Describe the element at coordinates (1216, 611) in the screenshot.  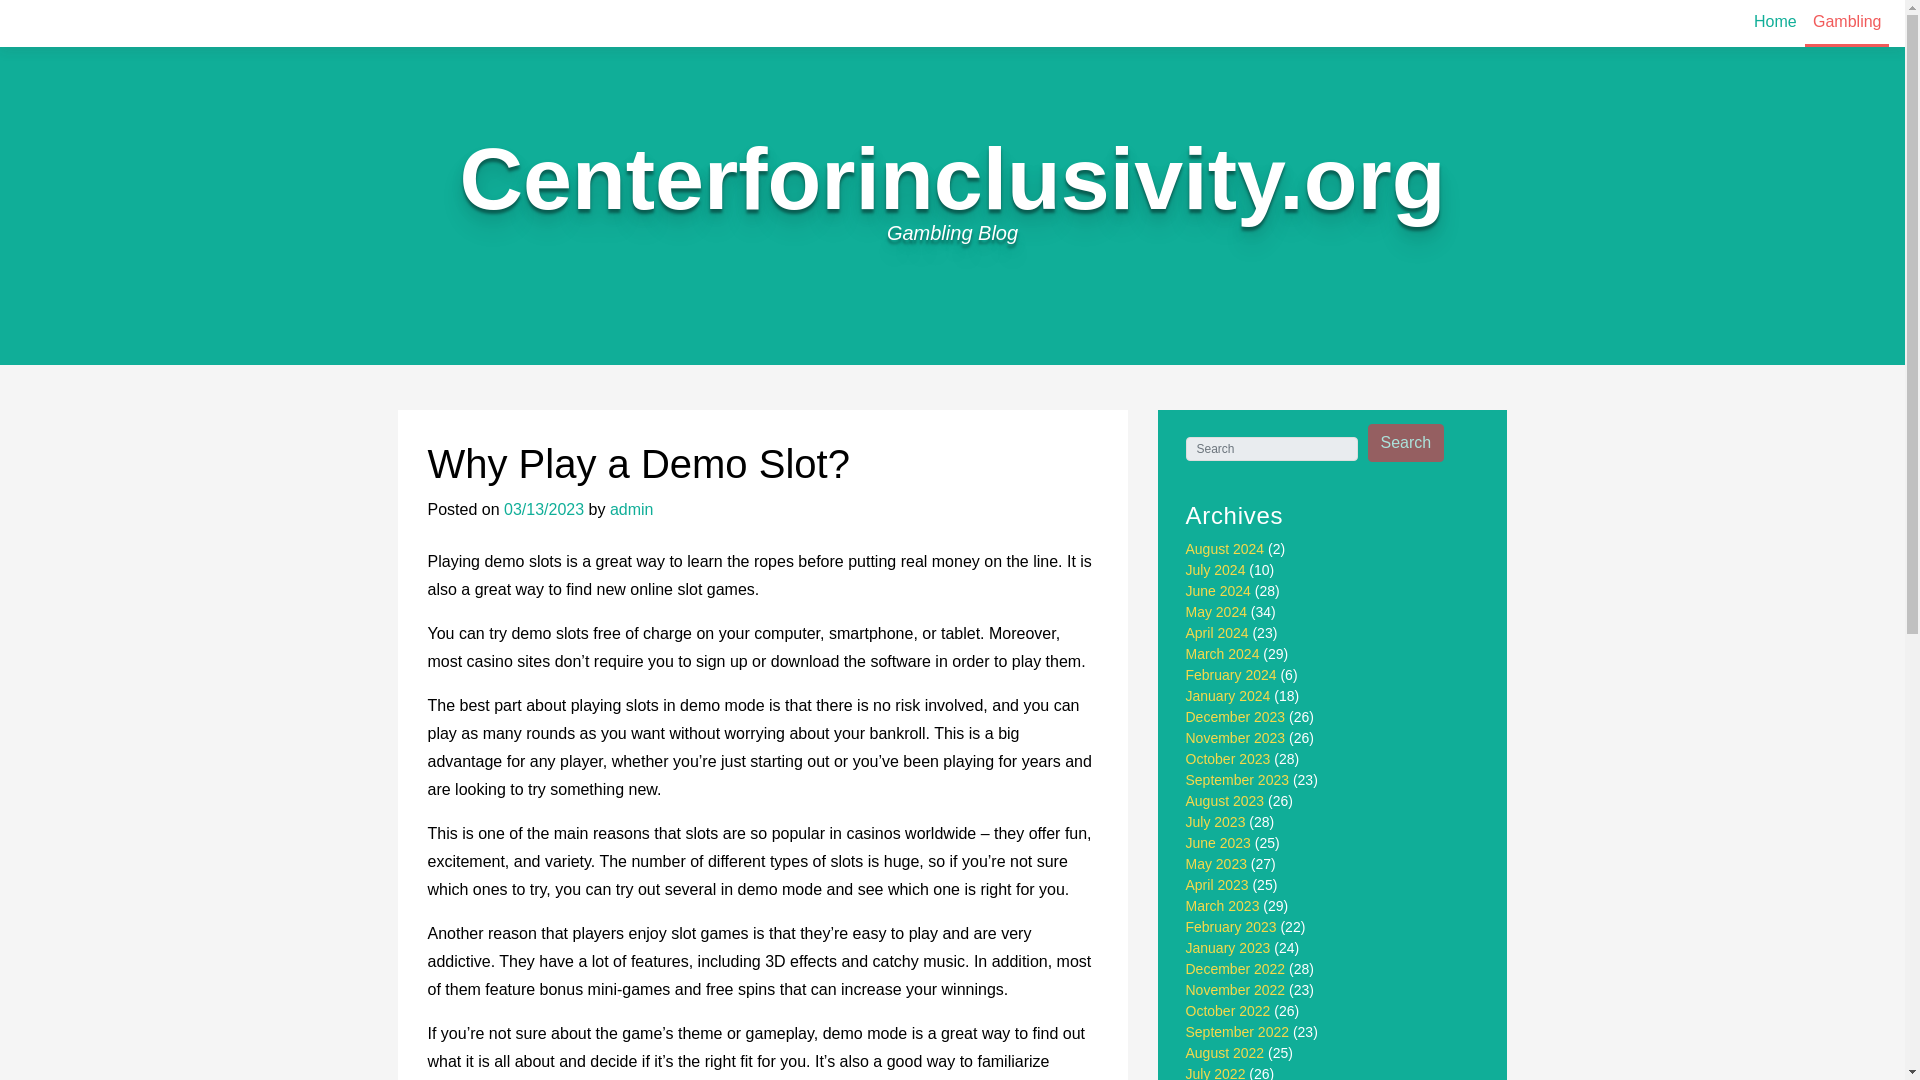
I see `May 2024` at that location.